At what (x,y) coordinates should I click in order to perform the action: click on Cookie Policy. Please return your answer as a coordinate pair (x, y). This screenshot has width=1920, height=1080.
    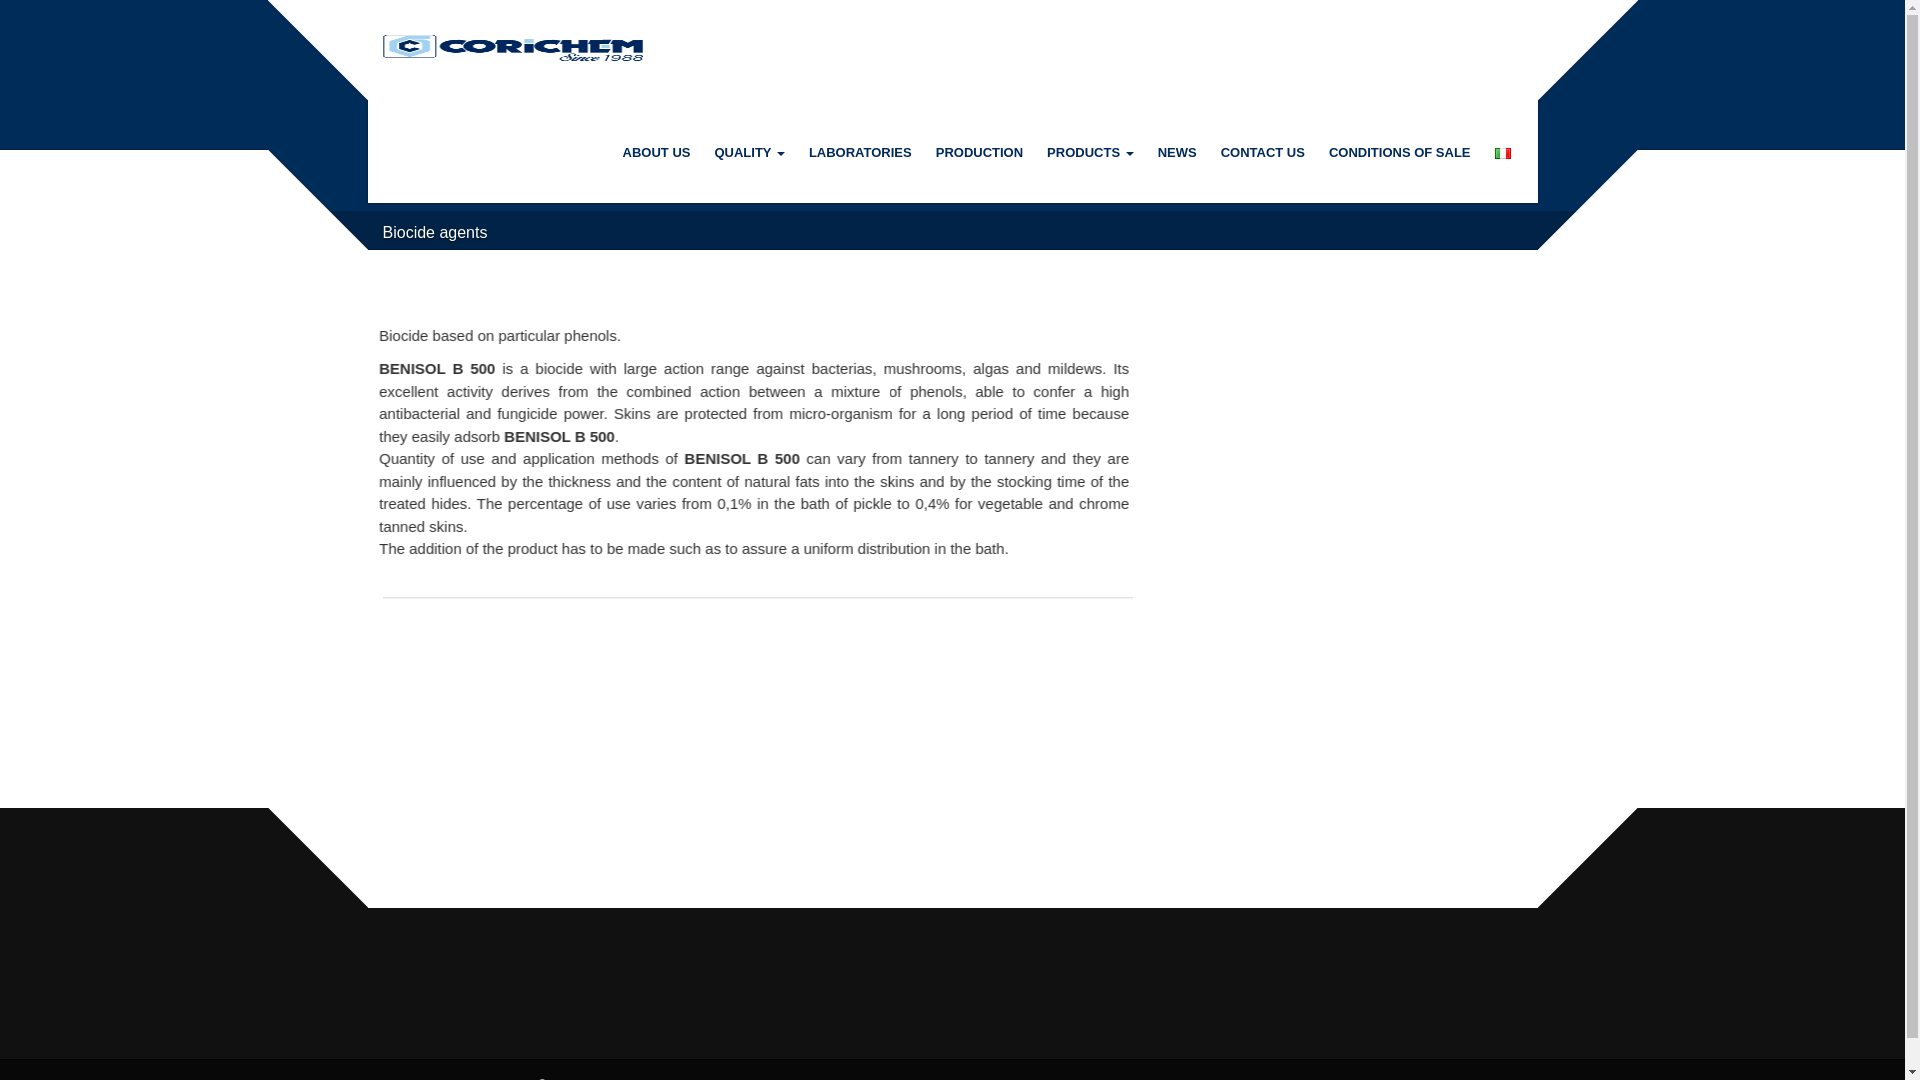
    Looking at the image, I should click on (1206, 1078).